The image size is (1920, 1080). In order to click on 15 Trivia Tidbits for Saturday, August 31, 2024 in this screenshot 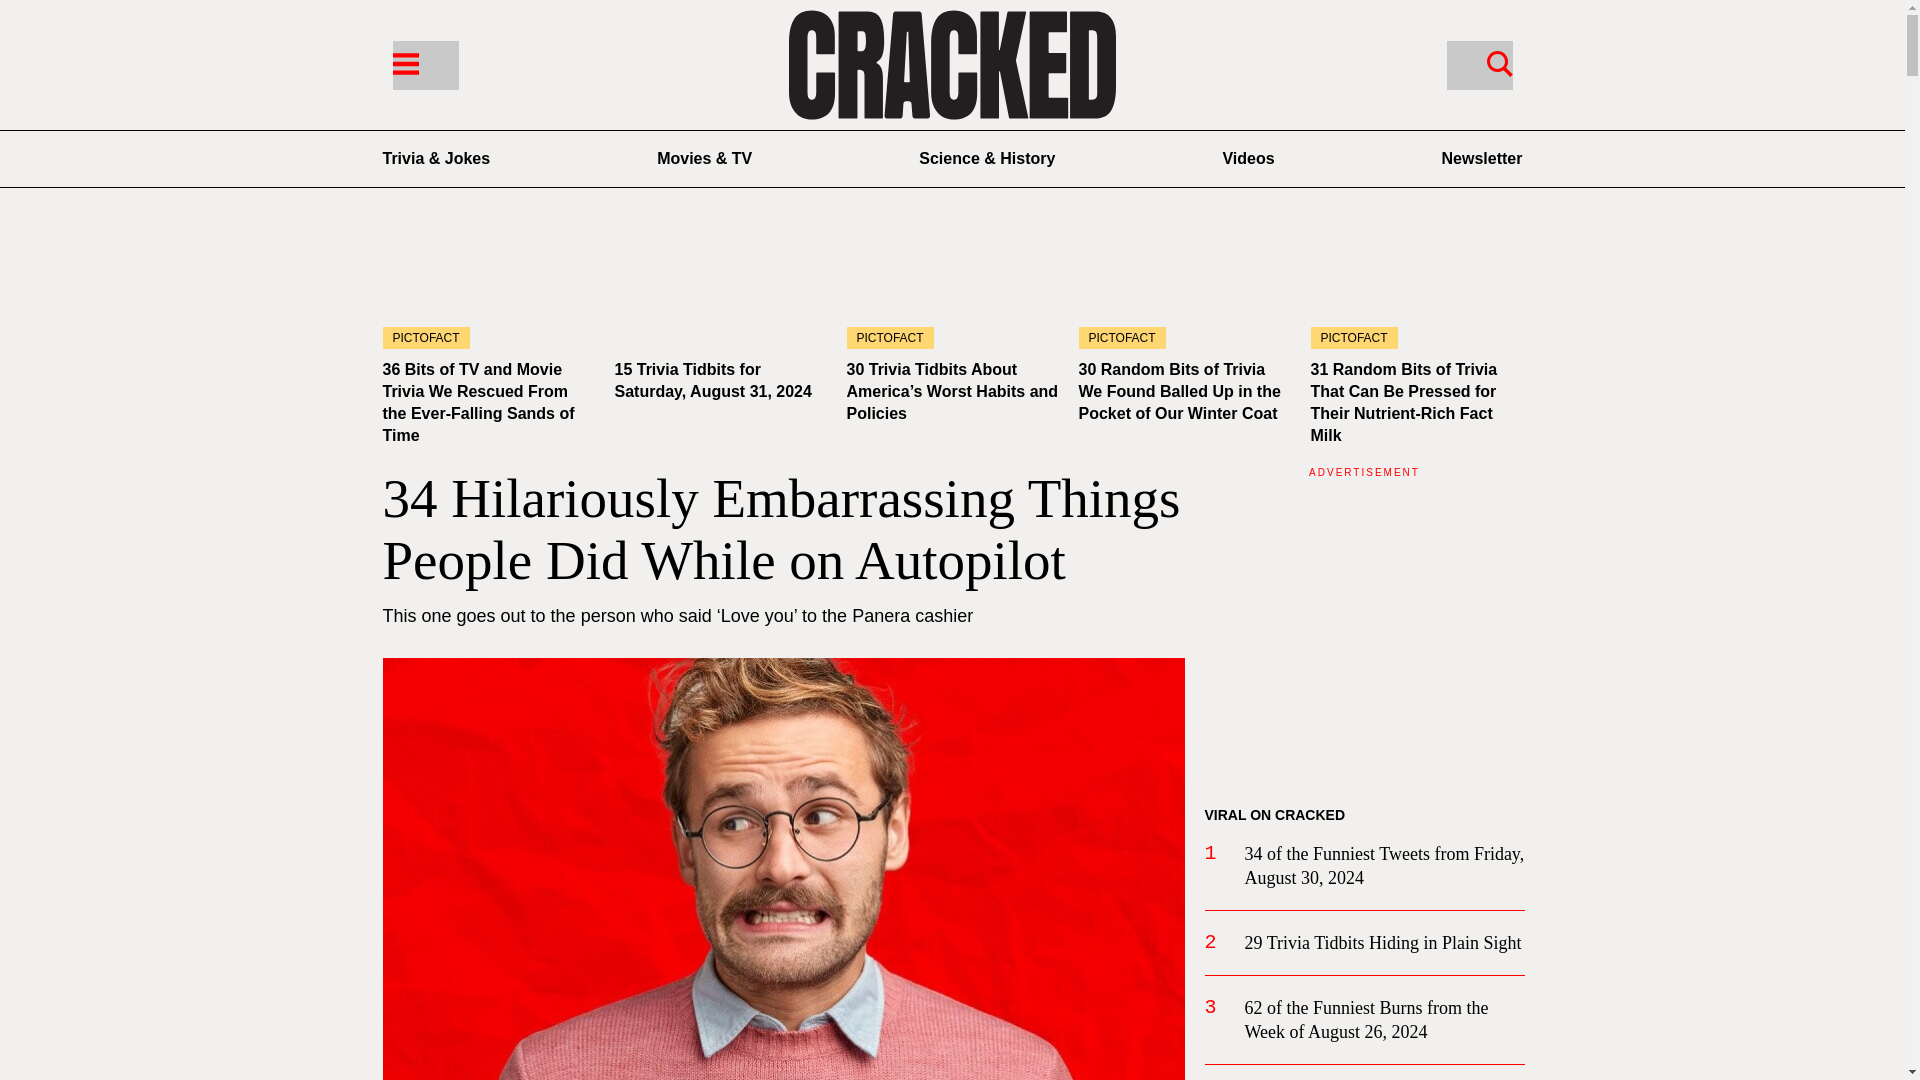, I will do `click(720, 289)`.